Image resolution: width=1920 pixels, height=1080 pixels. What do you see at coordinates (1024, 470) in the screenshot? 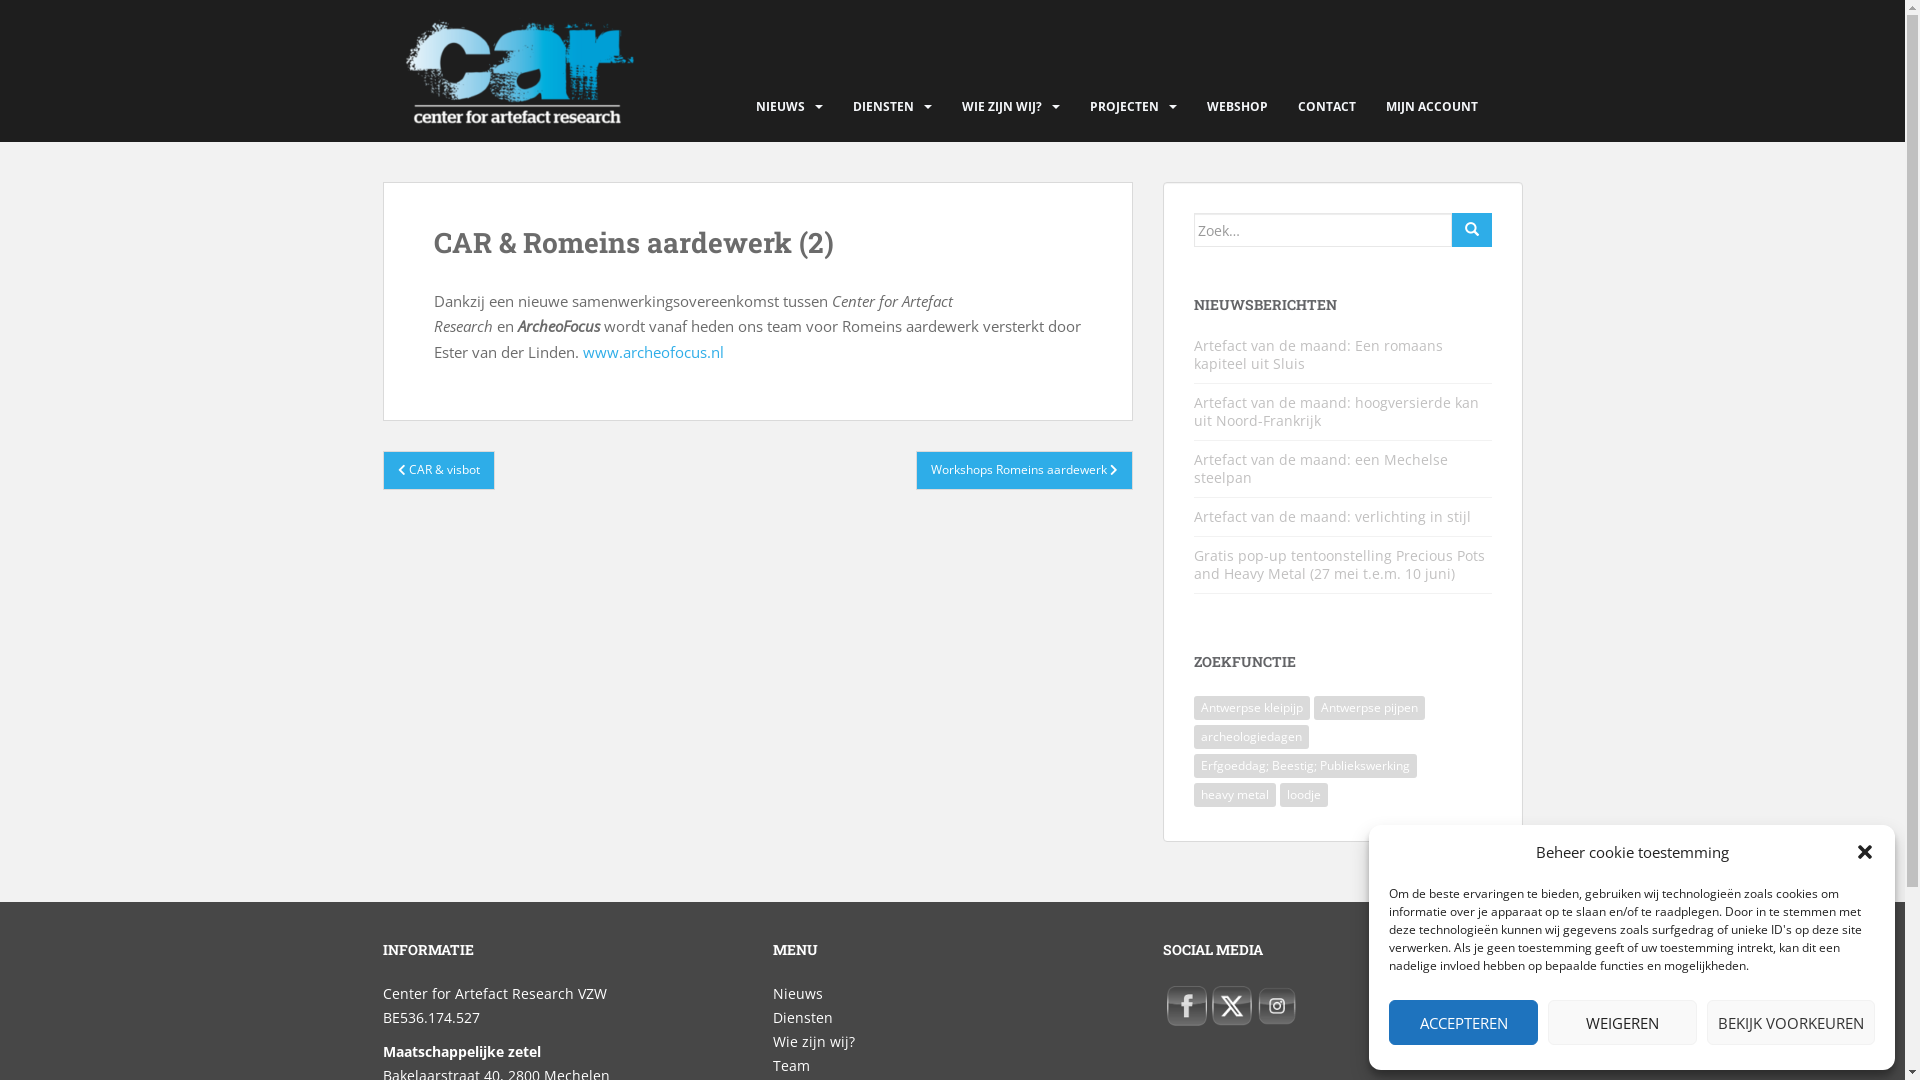
I see `Workshops Romeins aardewerk` at bounding box center [1024, 470].